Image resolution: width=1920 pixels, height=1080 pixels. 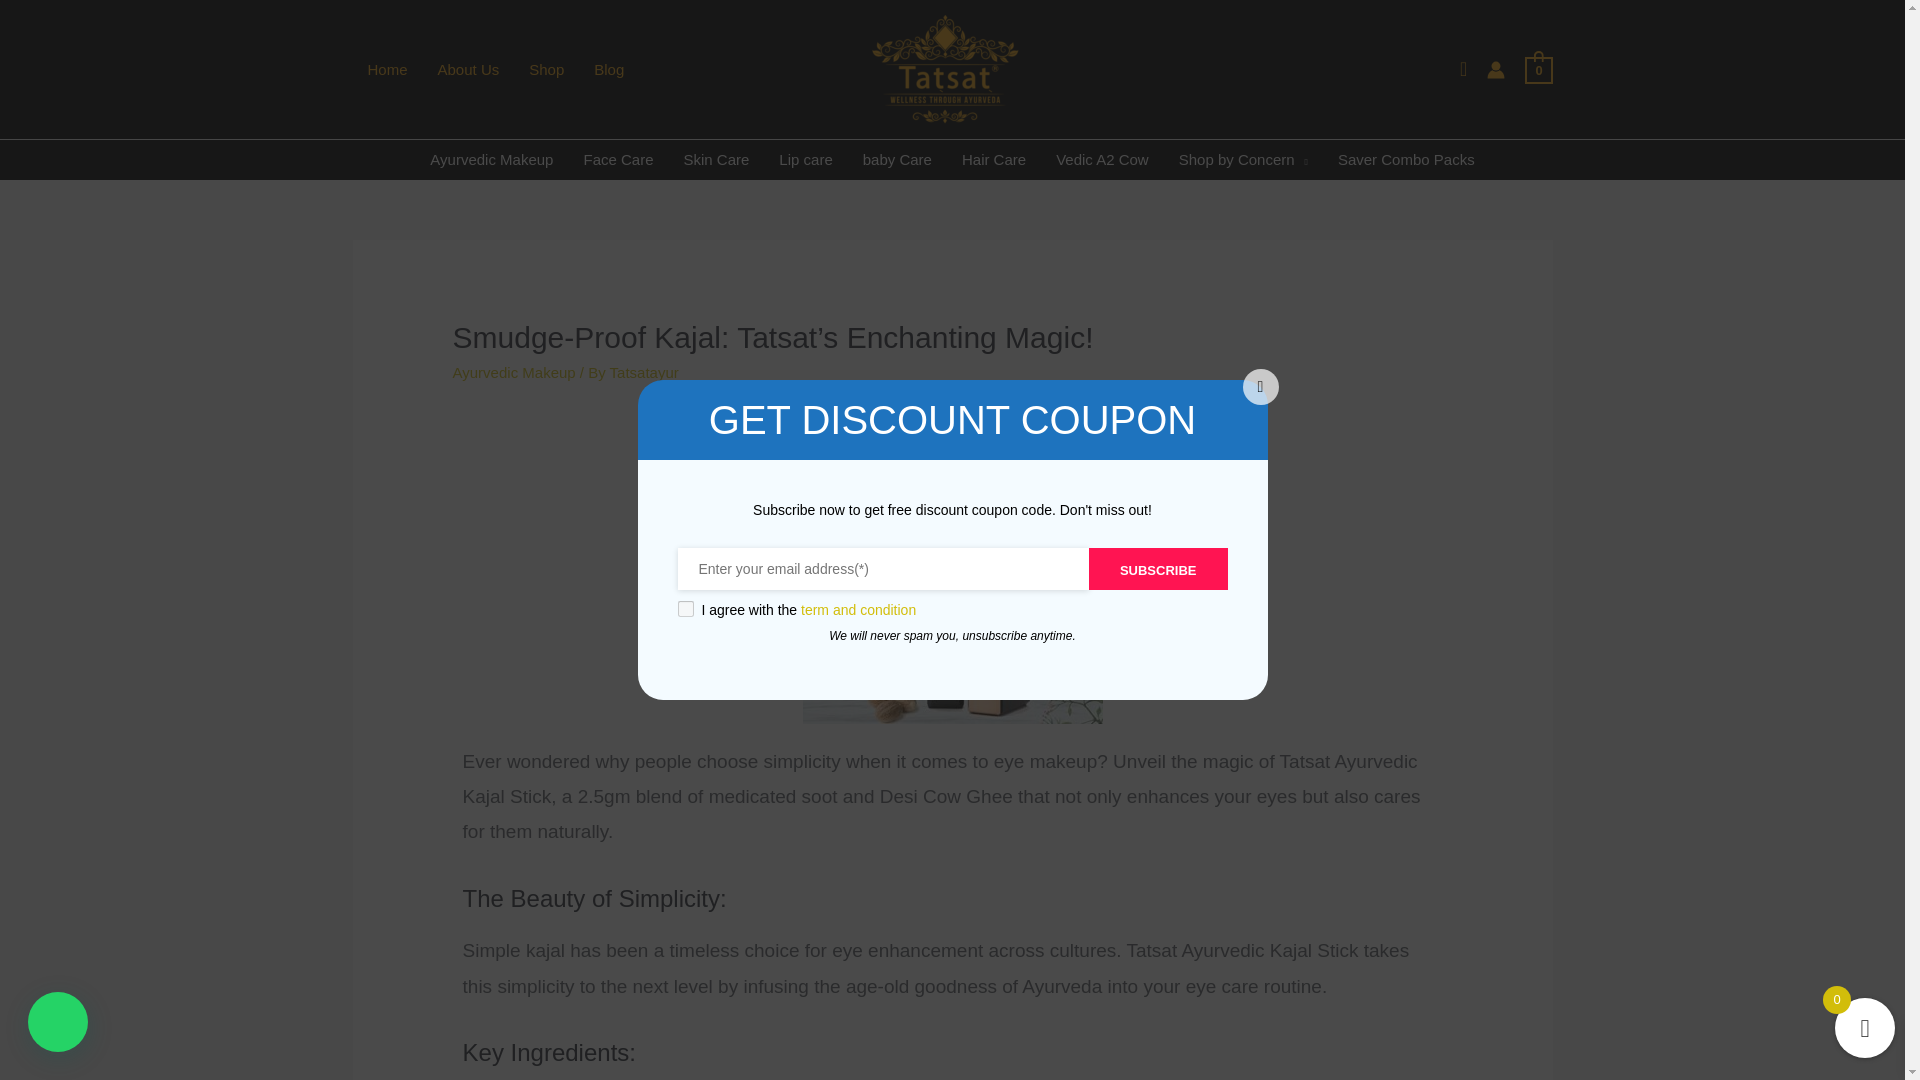 What do you see at coordinates (716, 160) in the screenshot?
I see `Skin Care` at bounding box center [716, 160].